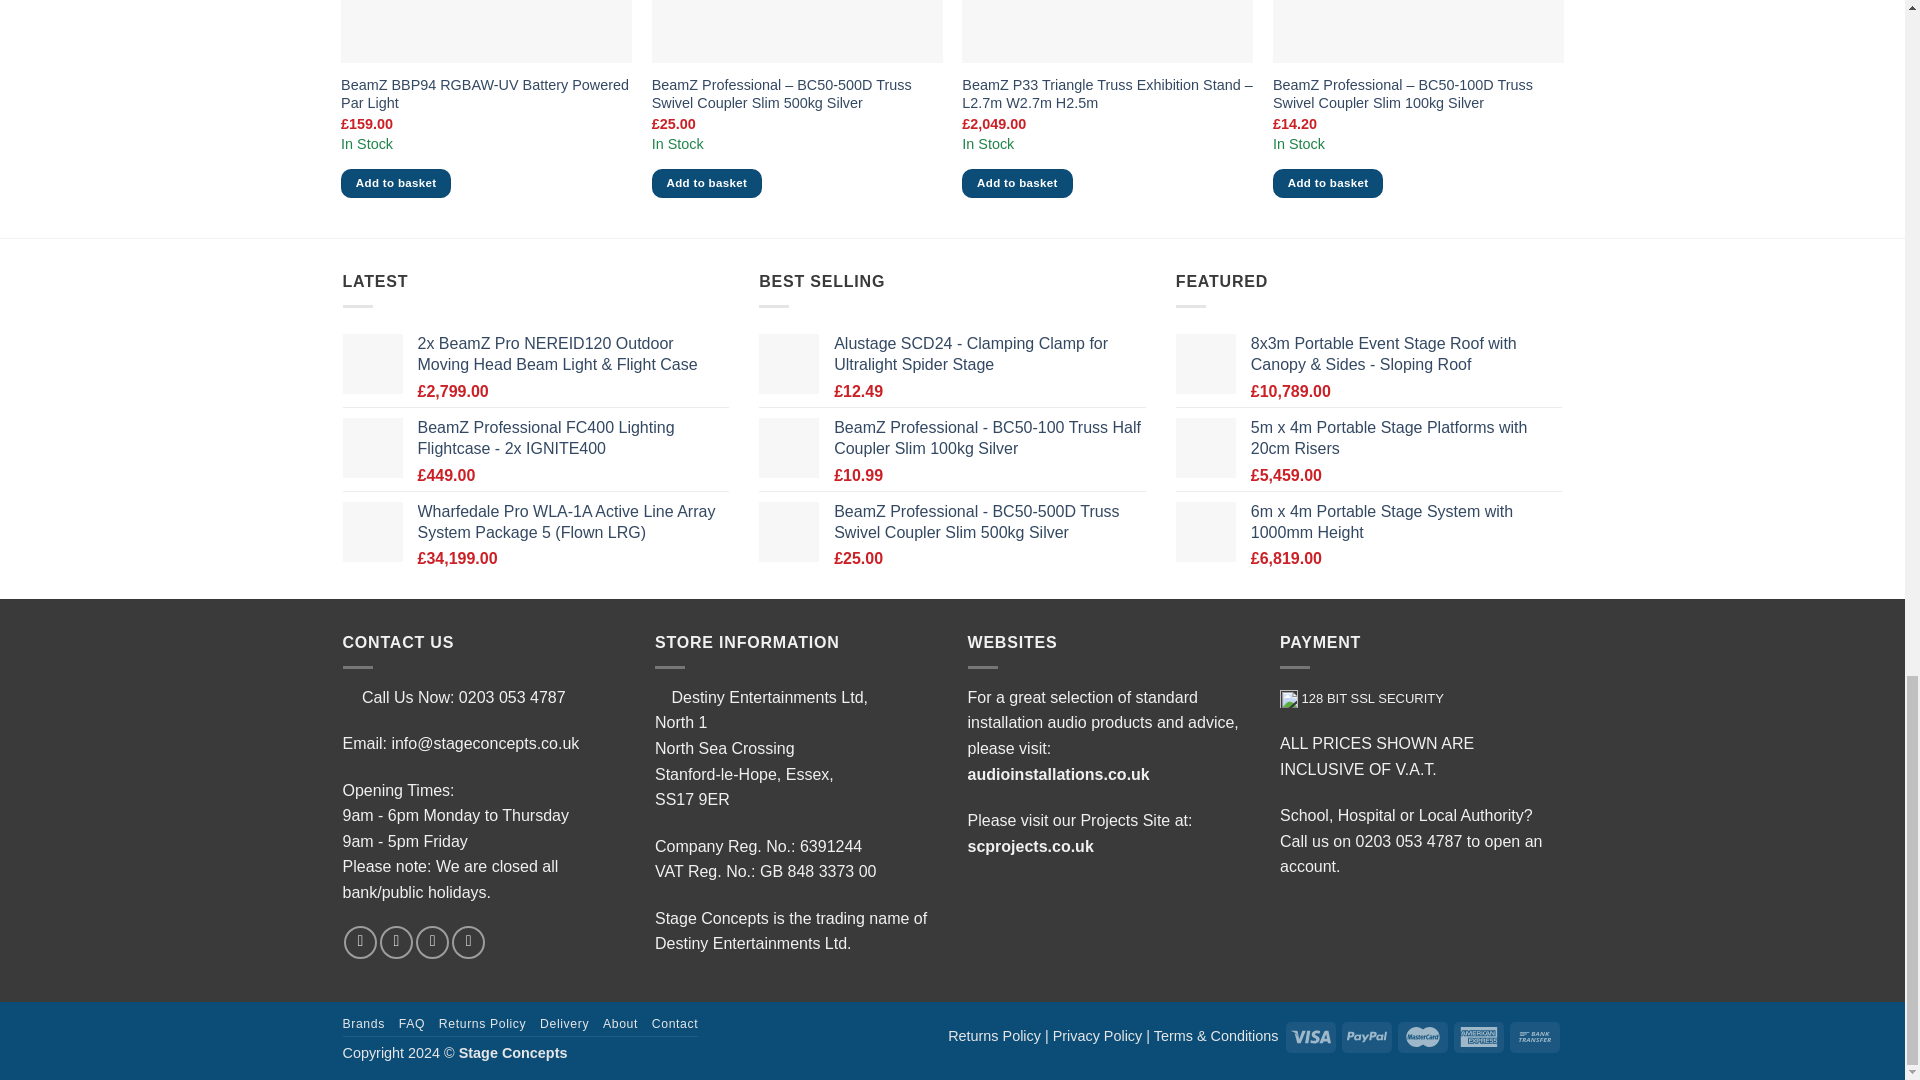  I want to click on Call us, so click(432, 942).